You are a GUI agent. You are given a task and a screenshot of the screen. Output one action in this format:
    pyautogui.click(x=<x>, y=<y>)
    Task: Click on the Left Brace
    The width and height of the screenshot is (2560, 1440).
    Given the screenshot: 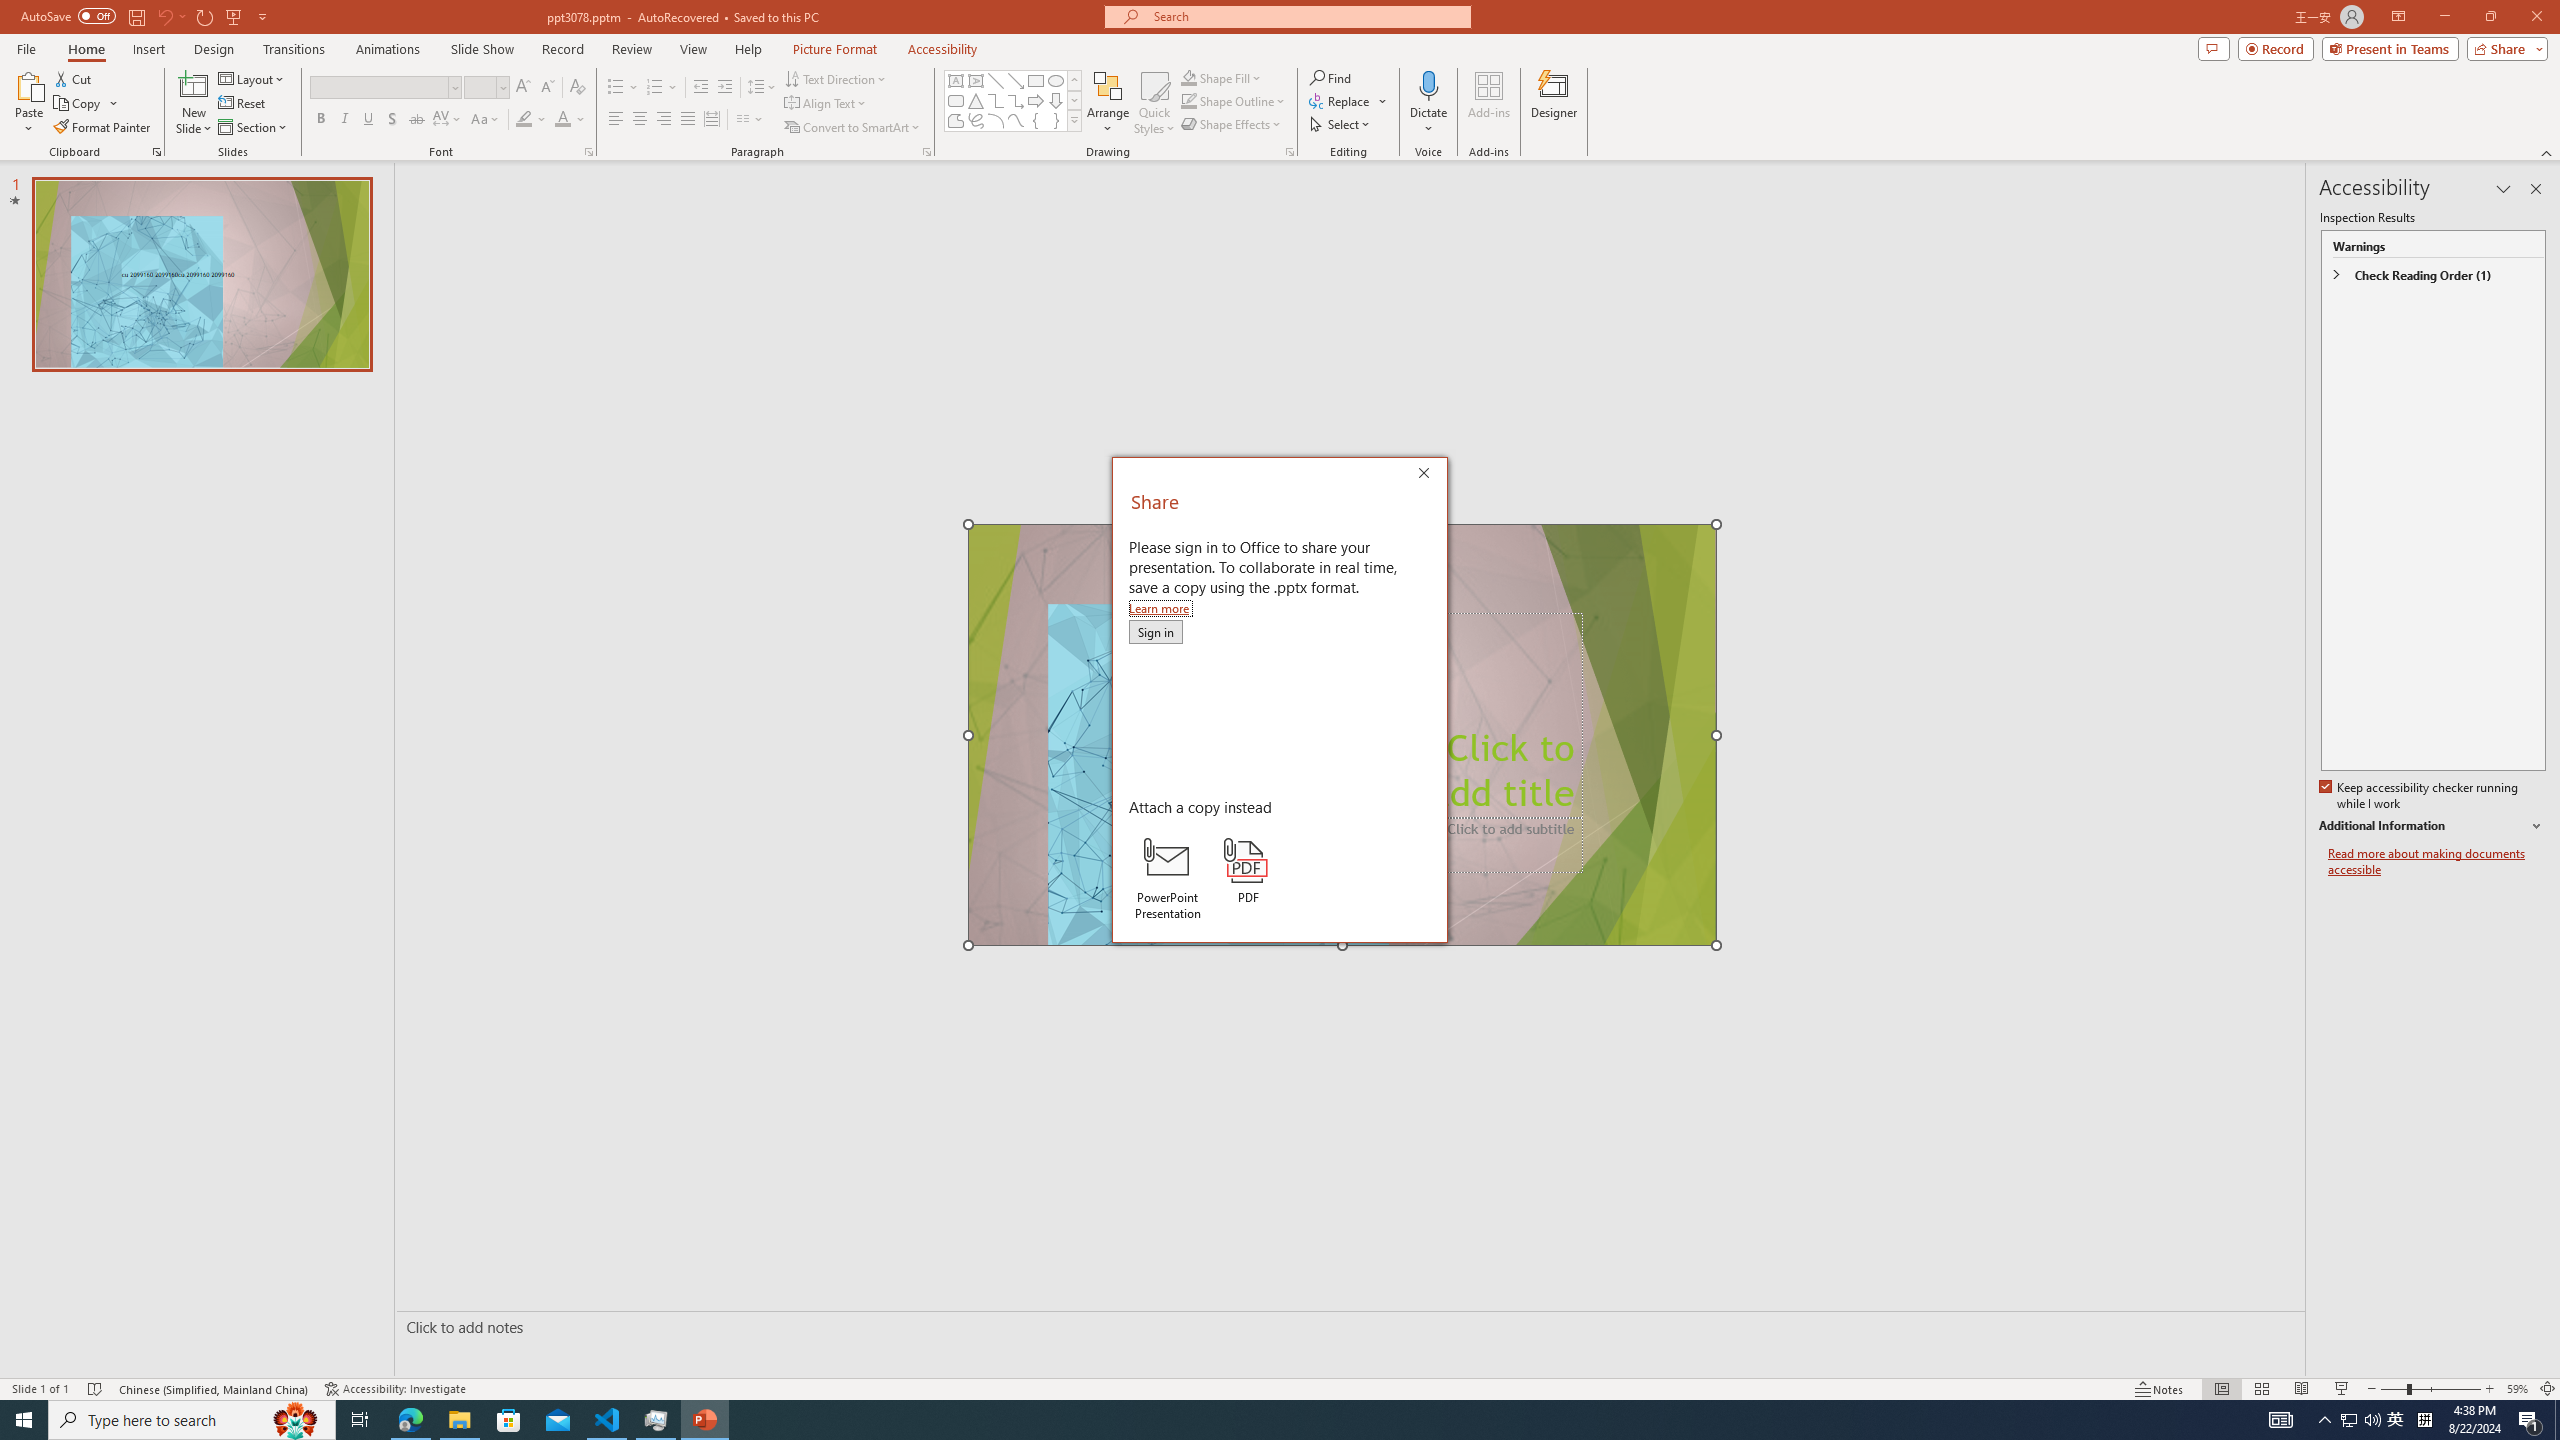 What is the action you would take?
    pyautogui.click(x=2396, y=1420)
    